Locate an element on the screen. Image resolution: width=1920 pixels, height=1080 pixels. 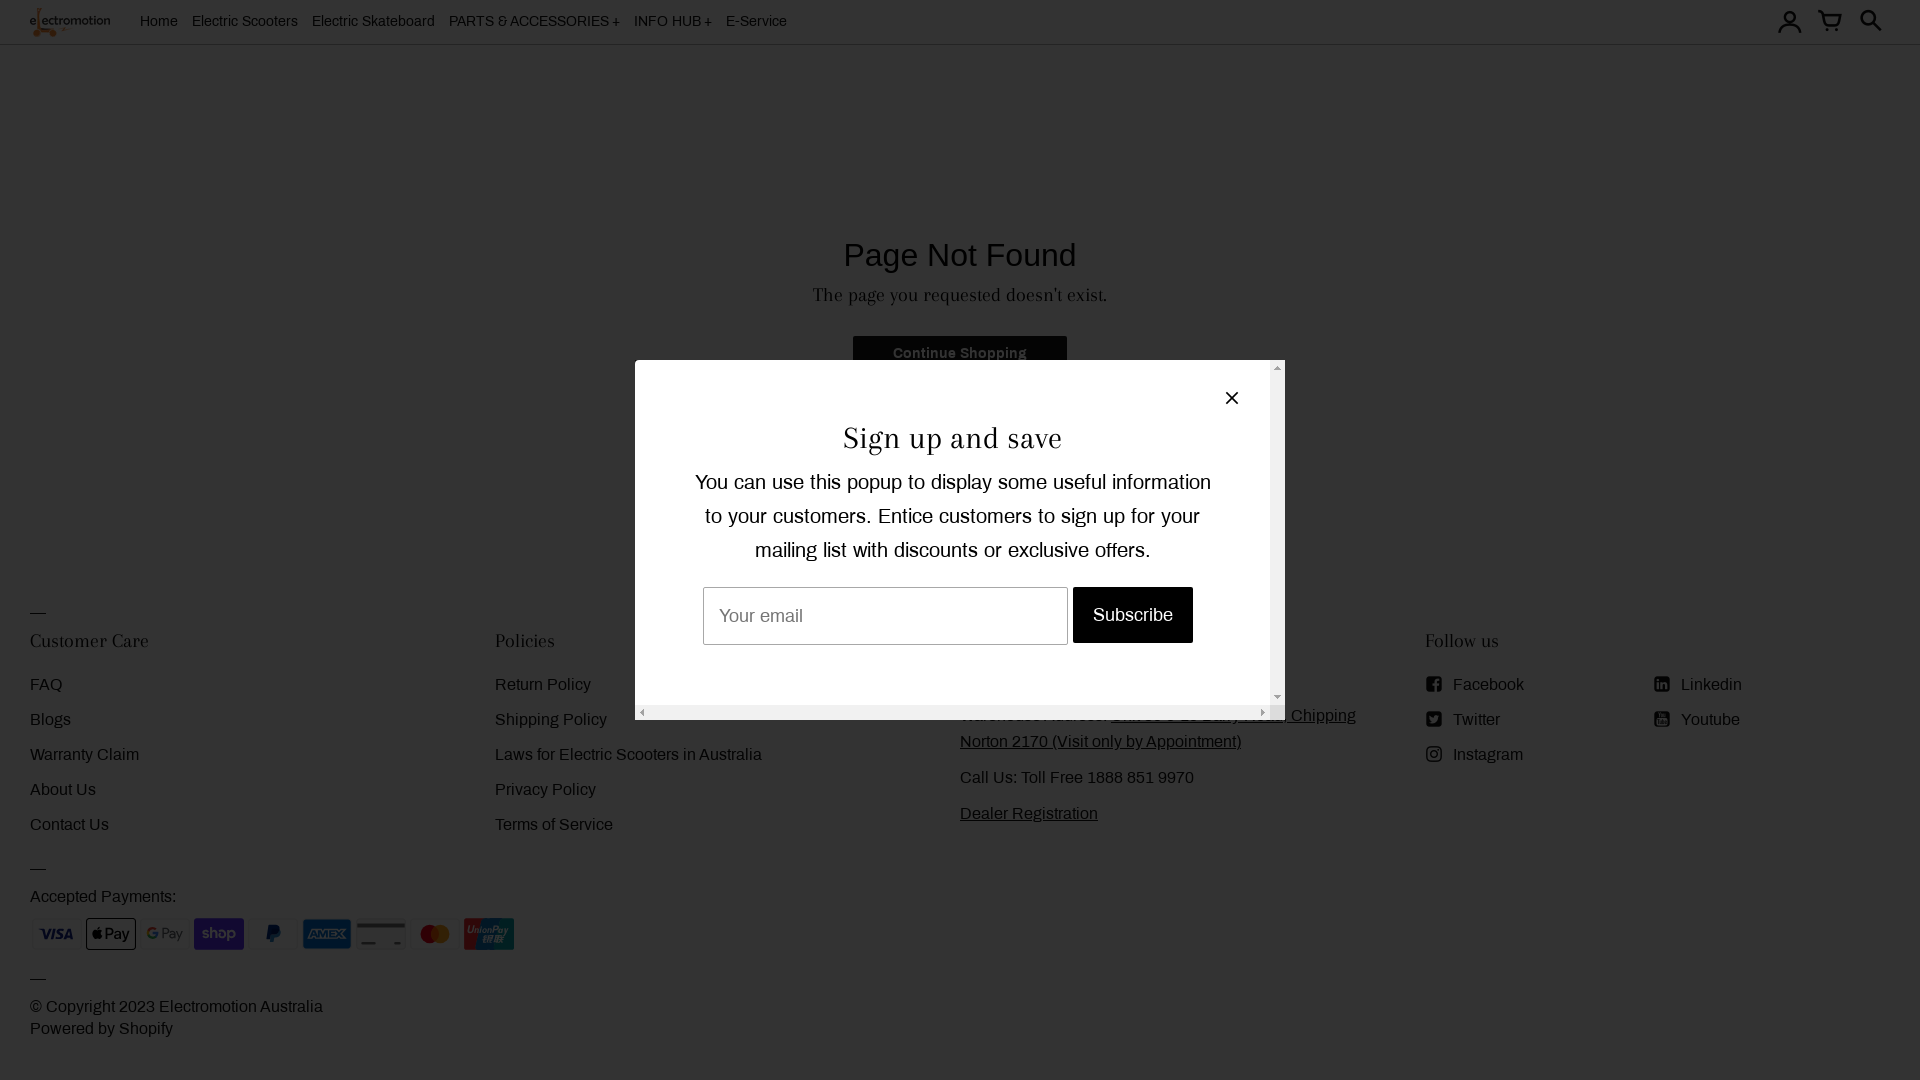
Continue Shopping is located at coordinates (960, 353).